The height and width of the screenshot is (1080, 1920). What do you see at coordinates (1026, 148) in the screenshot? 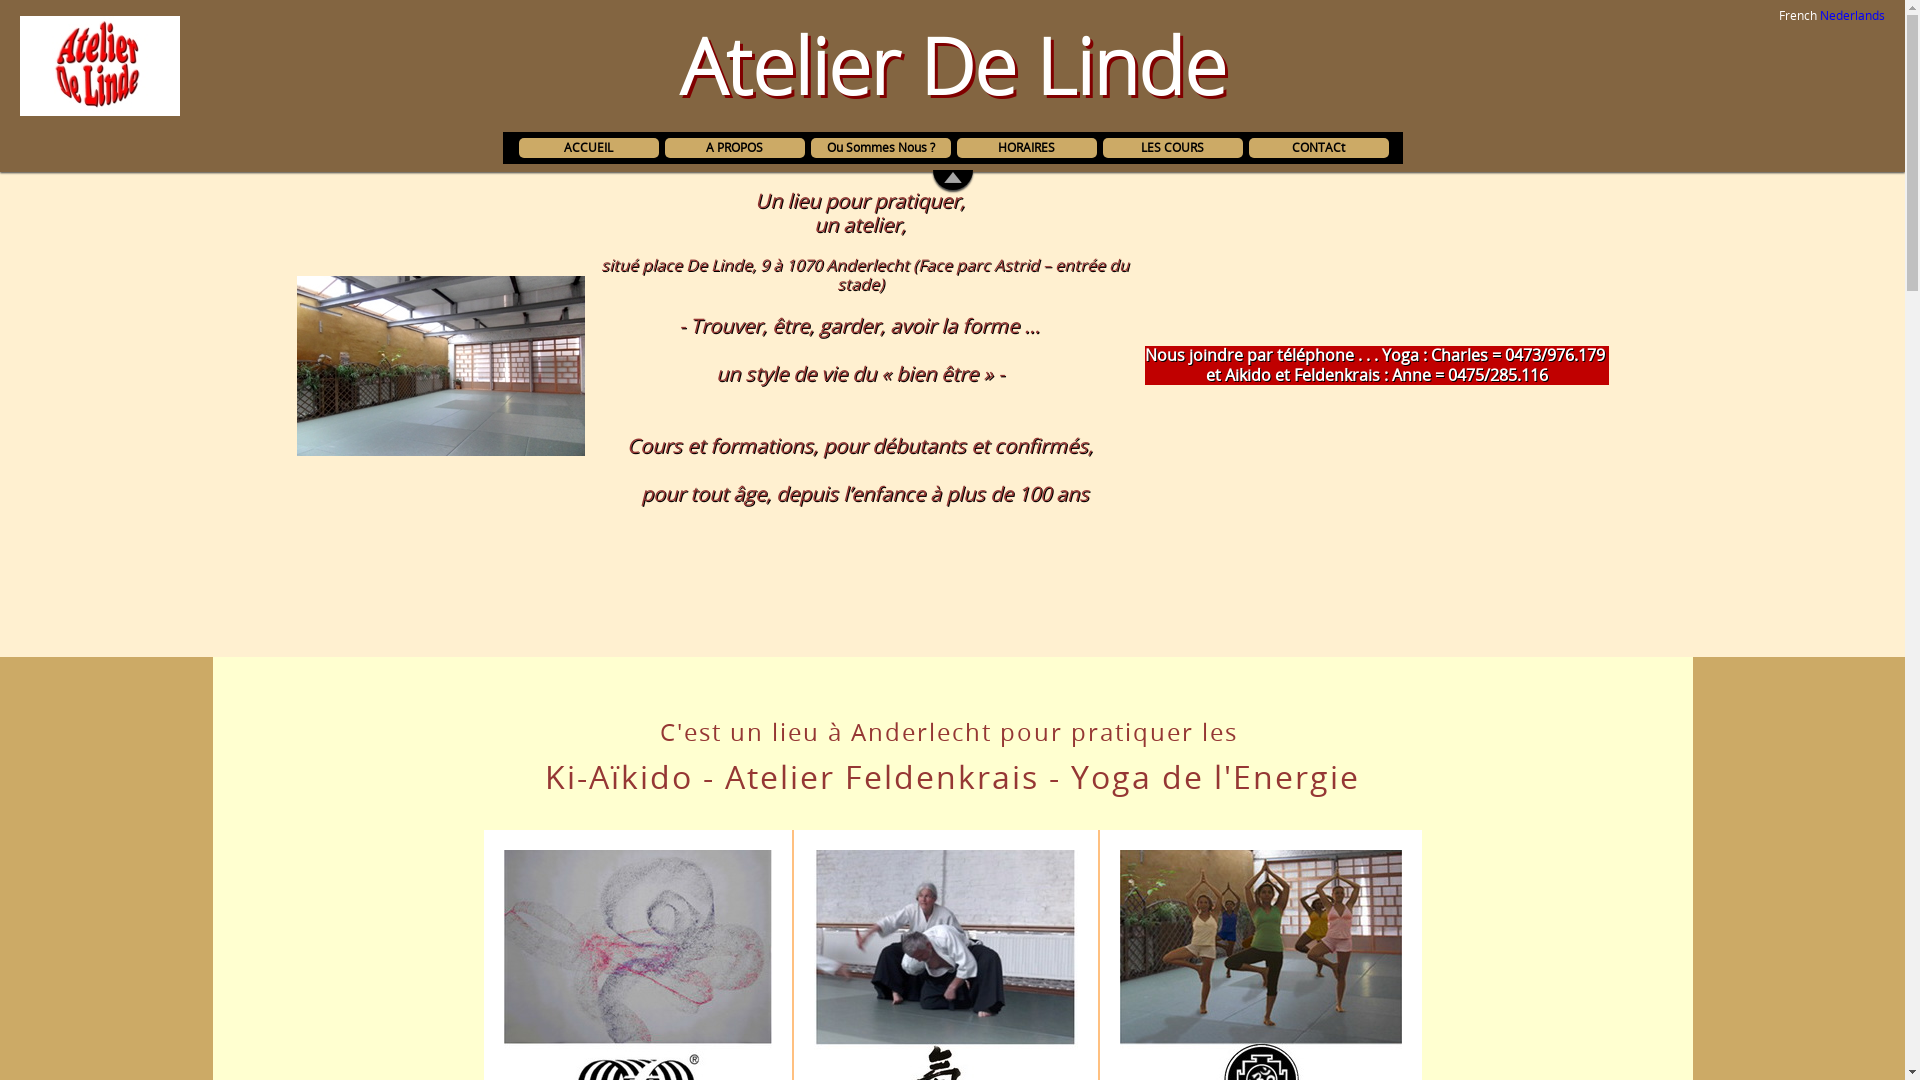
I see `HORAIRES` at bounding box center [1026, 148].